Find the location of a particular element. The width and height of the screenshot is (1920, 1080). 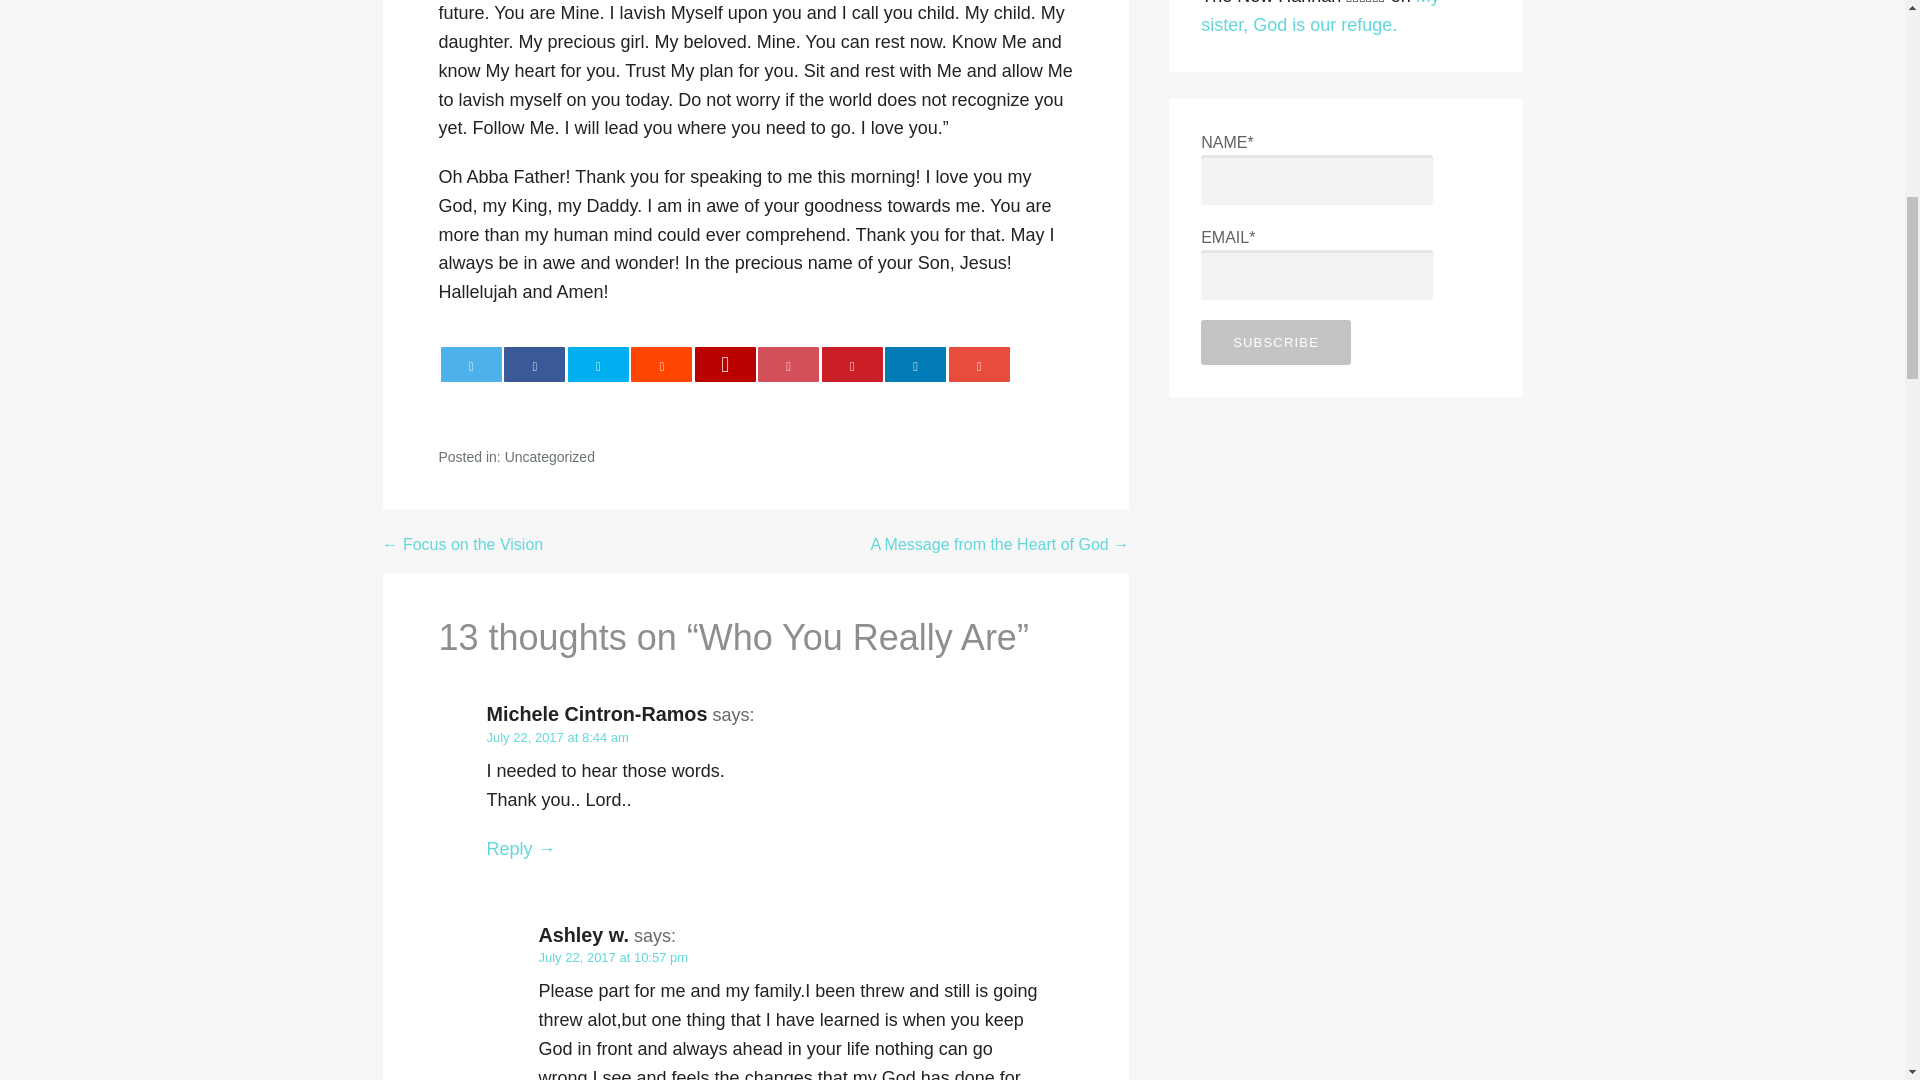

Submit to Reddit is located at coordinates (661, 364).